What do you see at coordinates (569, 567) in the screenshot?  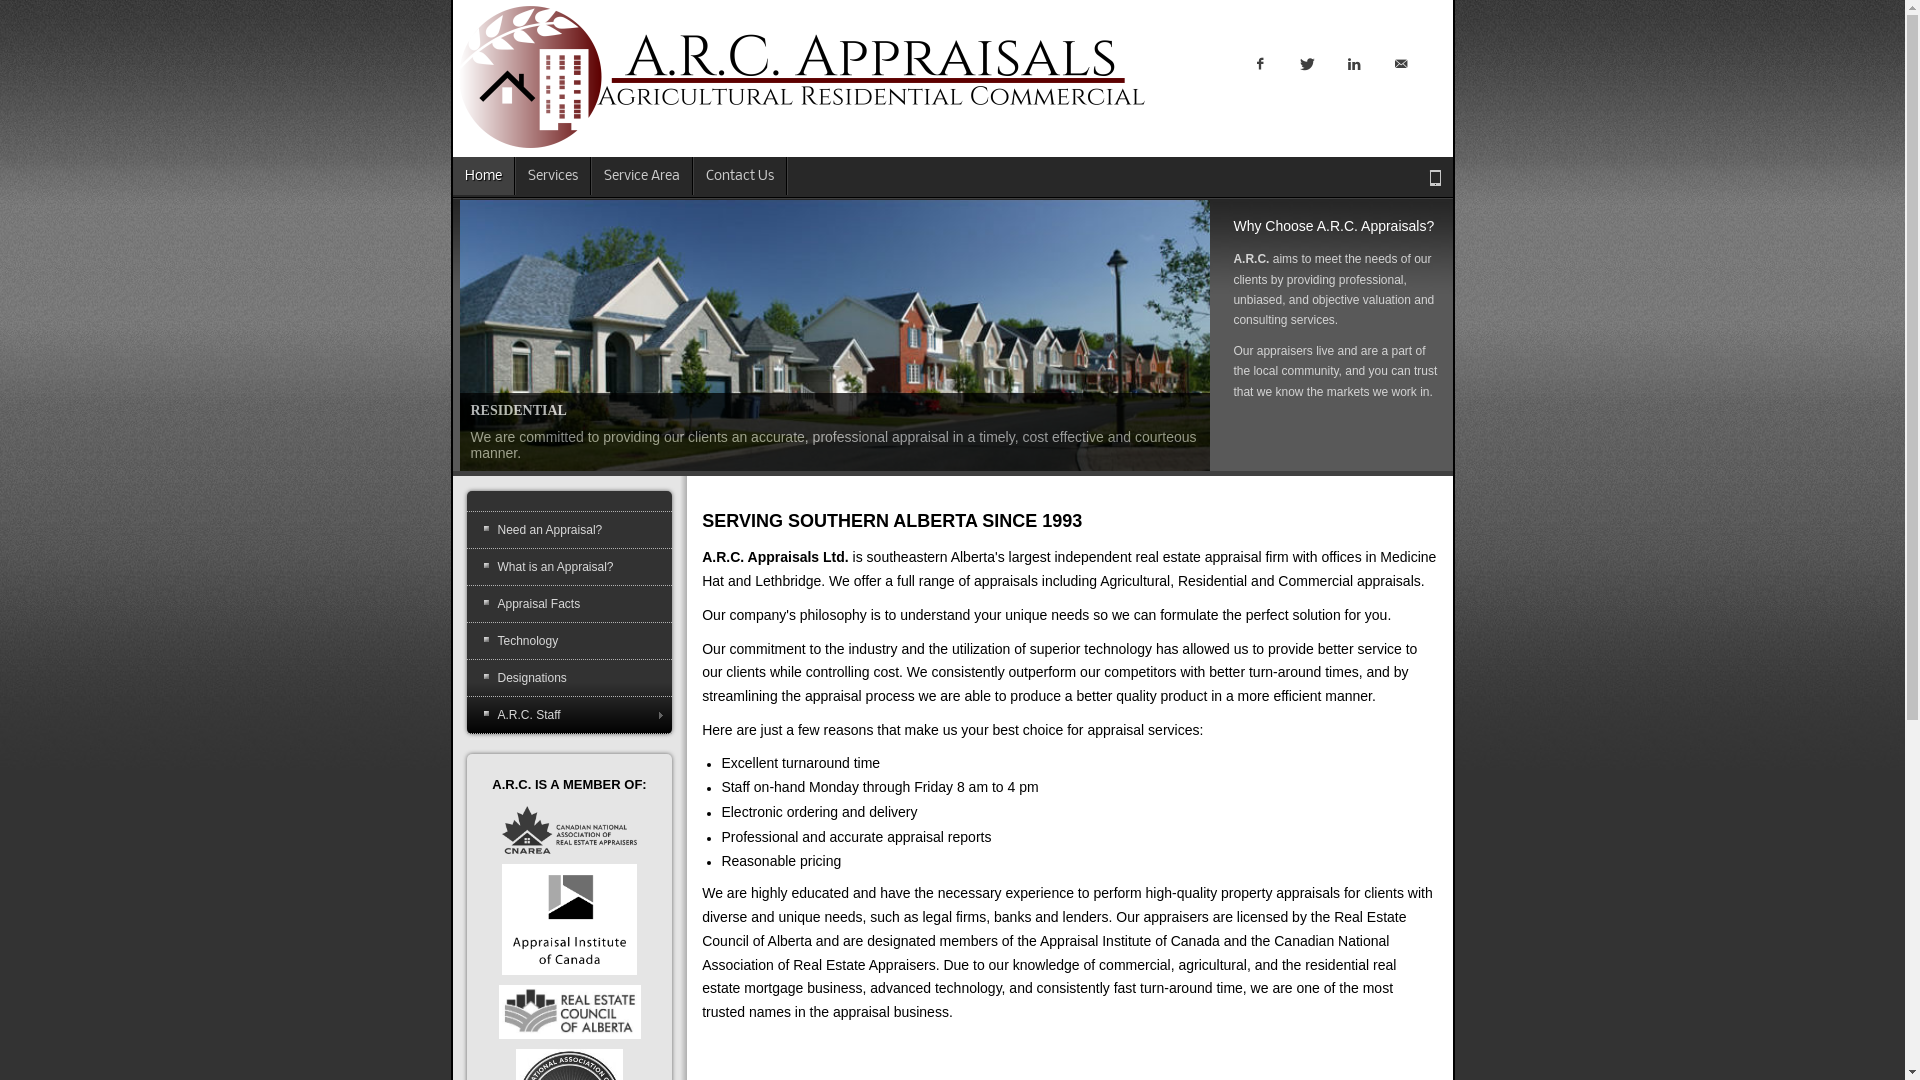 I see `What is an Appraisal?` at bounding box center [569, 567].